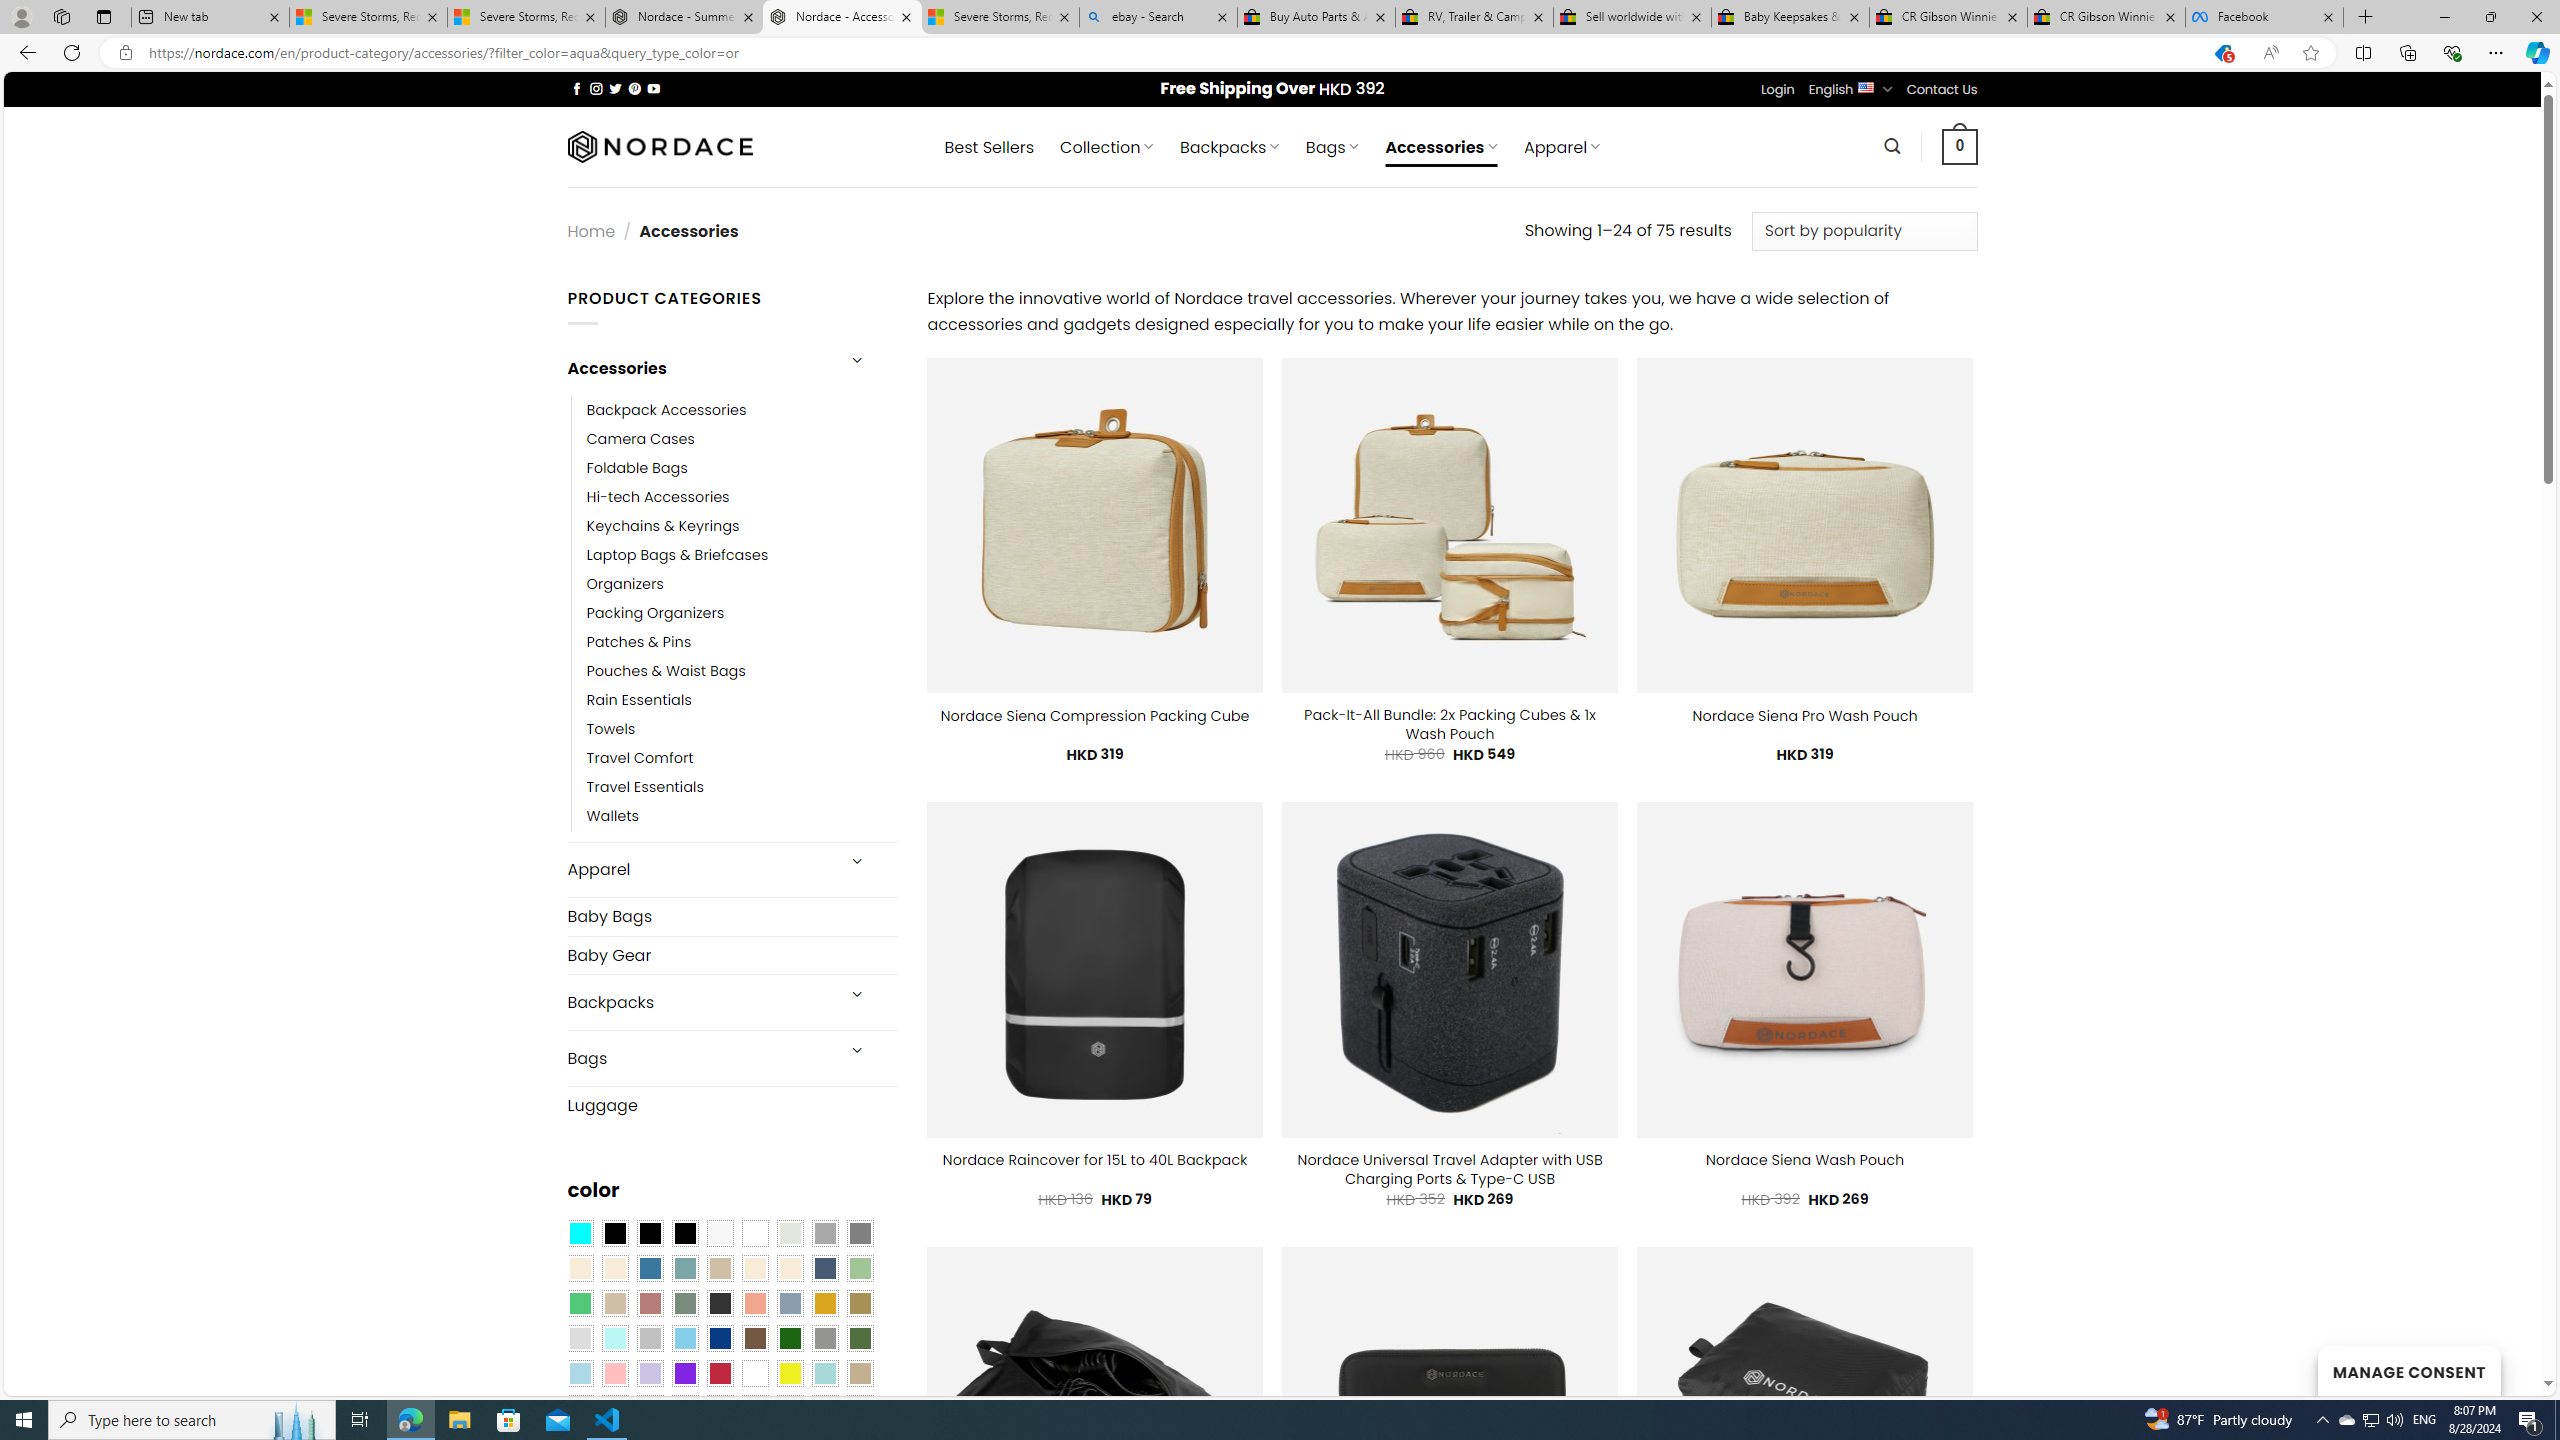  Describe the element at coordinates (755, 1268) in the screenshot. I see `Caramel` at that location.